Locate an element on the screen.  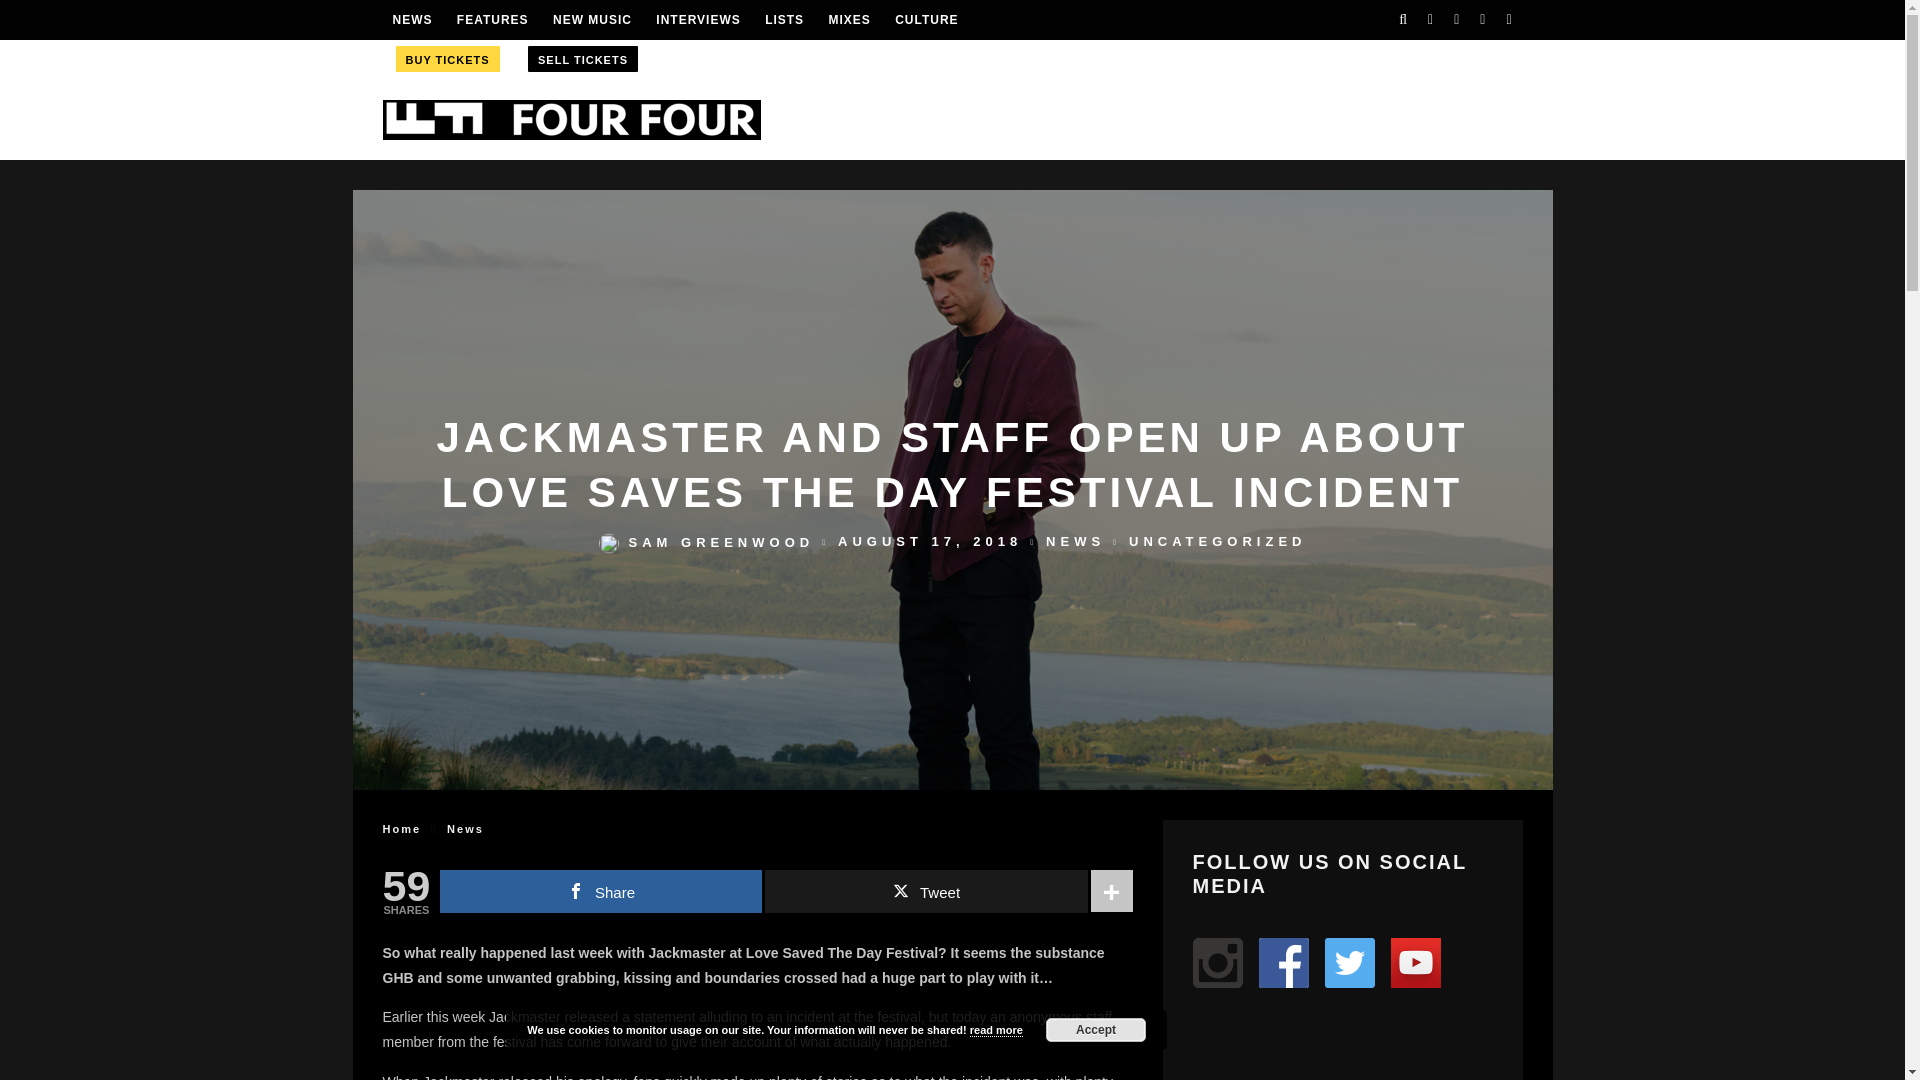
News is located at coordinates (465, 828).